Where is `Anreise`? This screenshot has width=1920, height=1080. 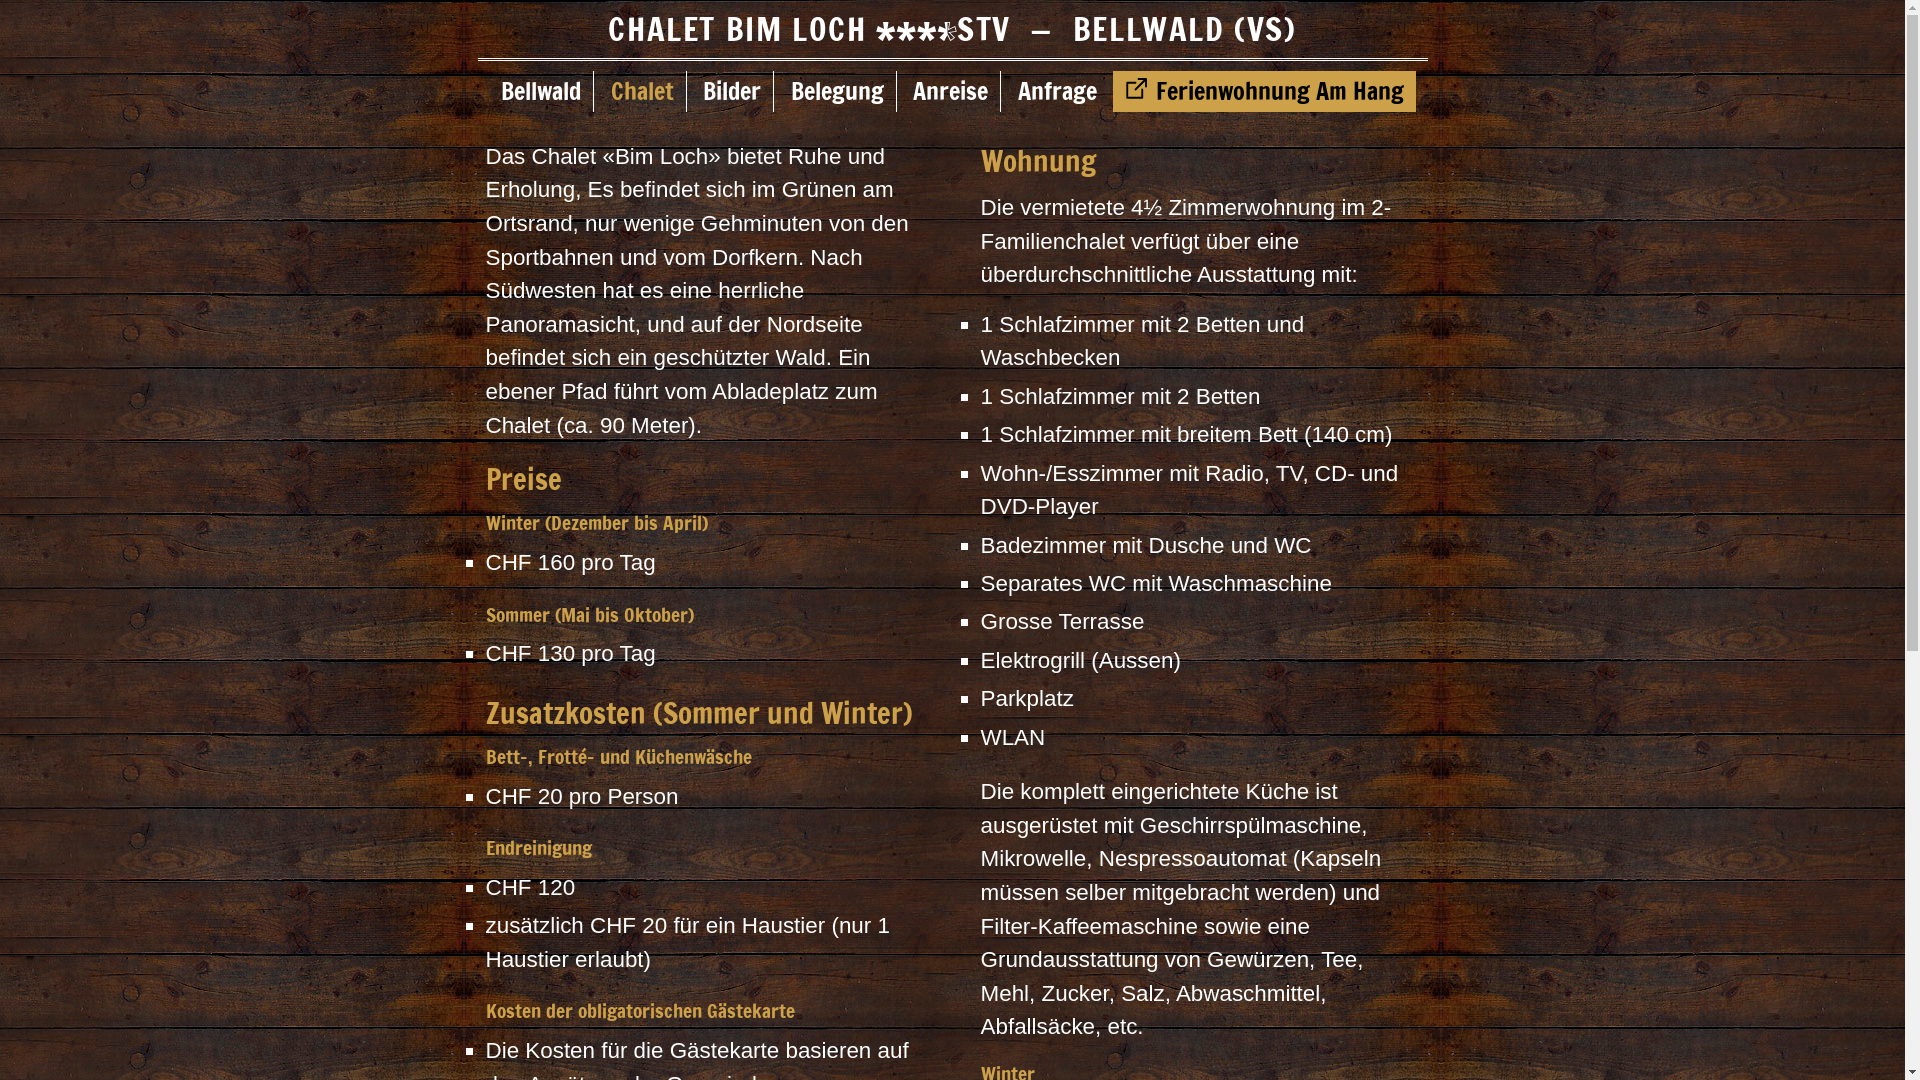
Anreise is located at coordinates (951, 91).